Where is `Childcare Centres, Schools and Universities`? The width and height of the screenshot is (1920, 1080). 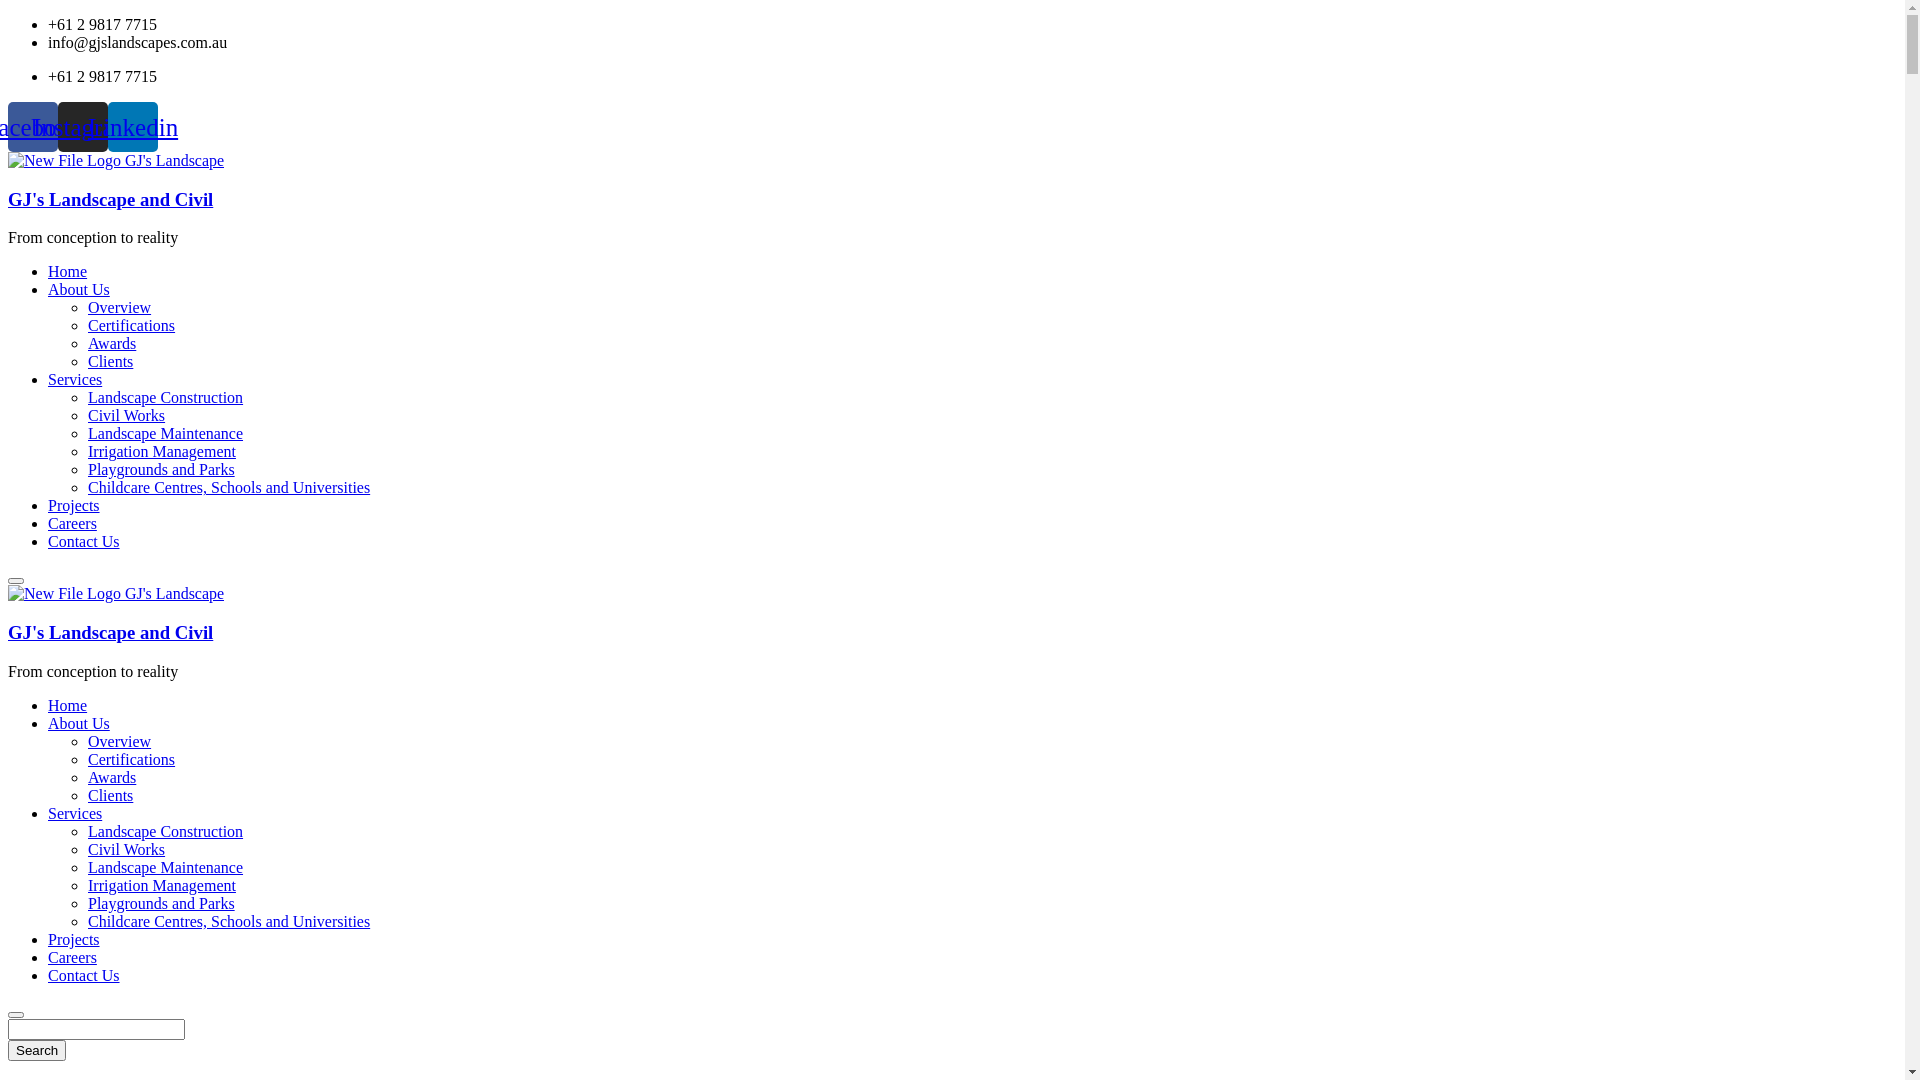
Childcare Centres, Schools and Universities is located at coordinates (229, 922).